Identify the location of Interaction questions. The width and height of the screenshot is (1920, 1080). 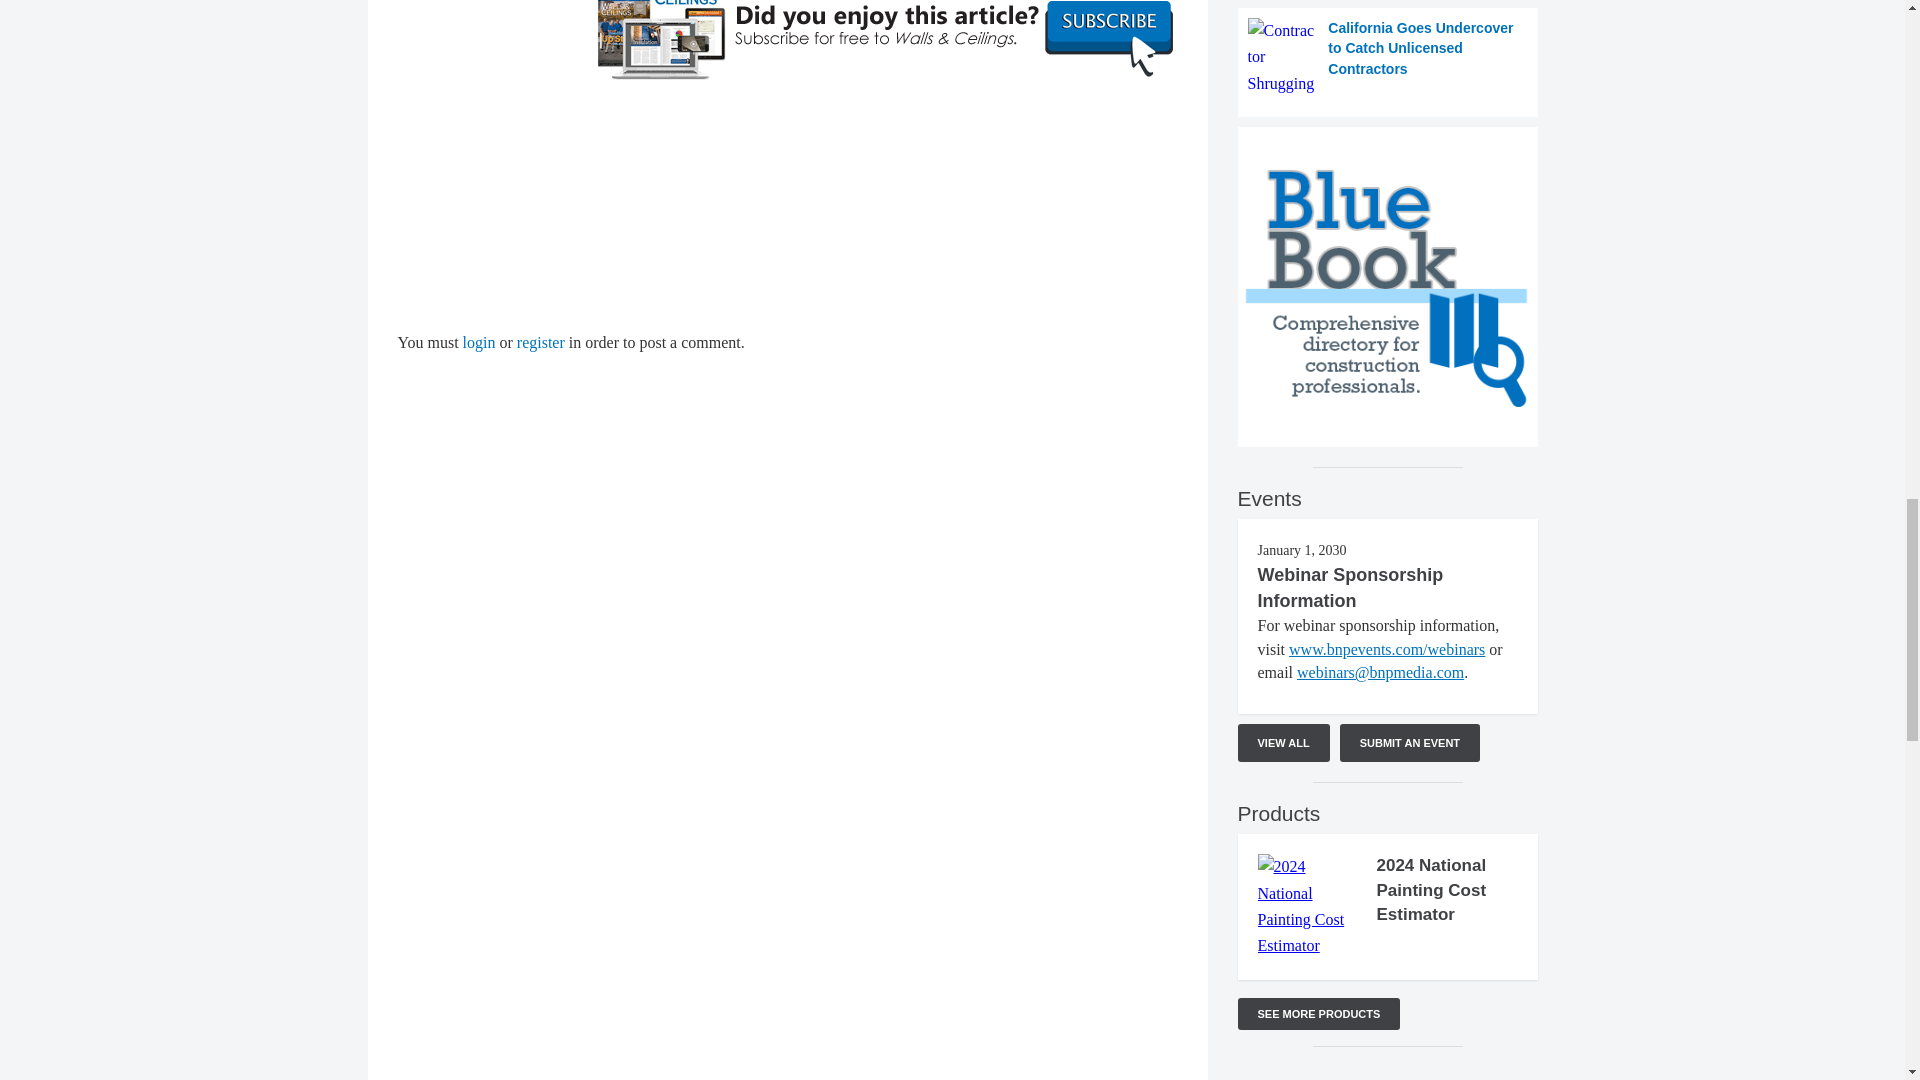
(788, 206).